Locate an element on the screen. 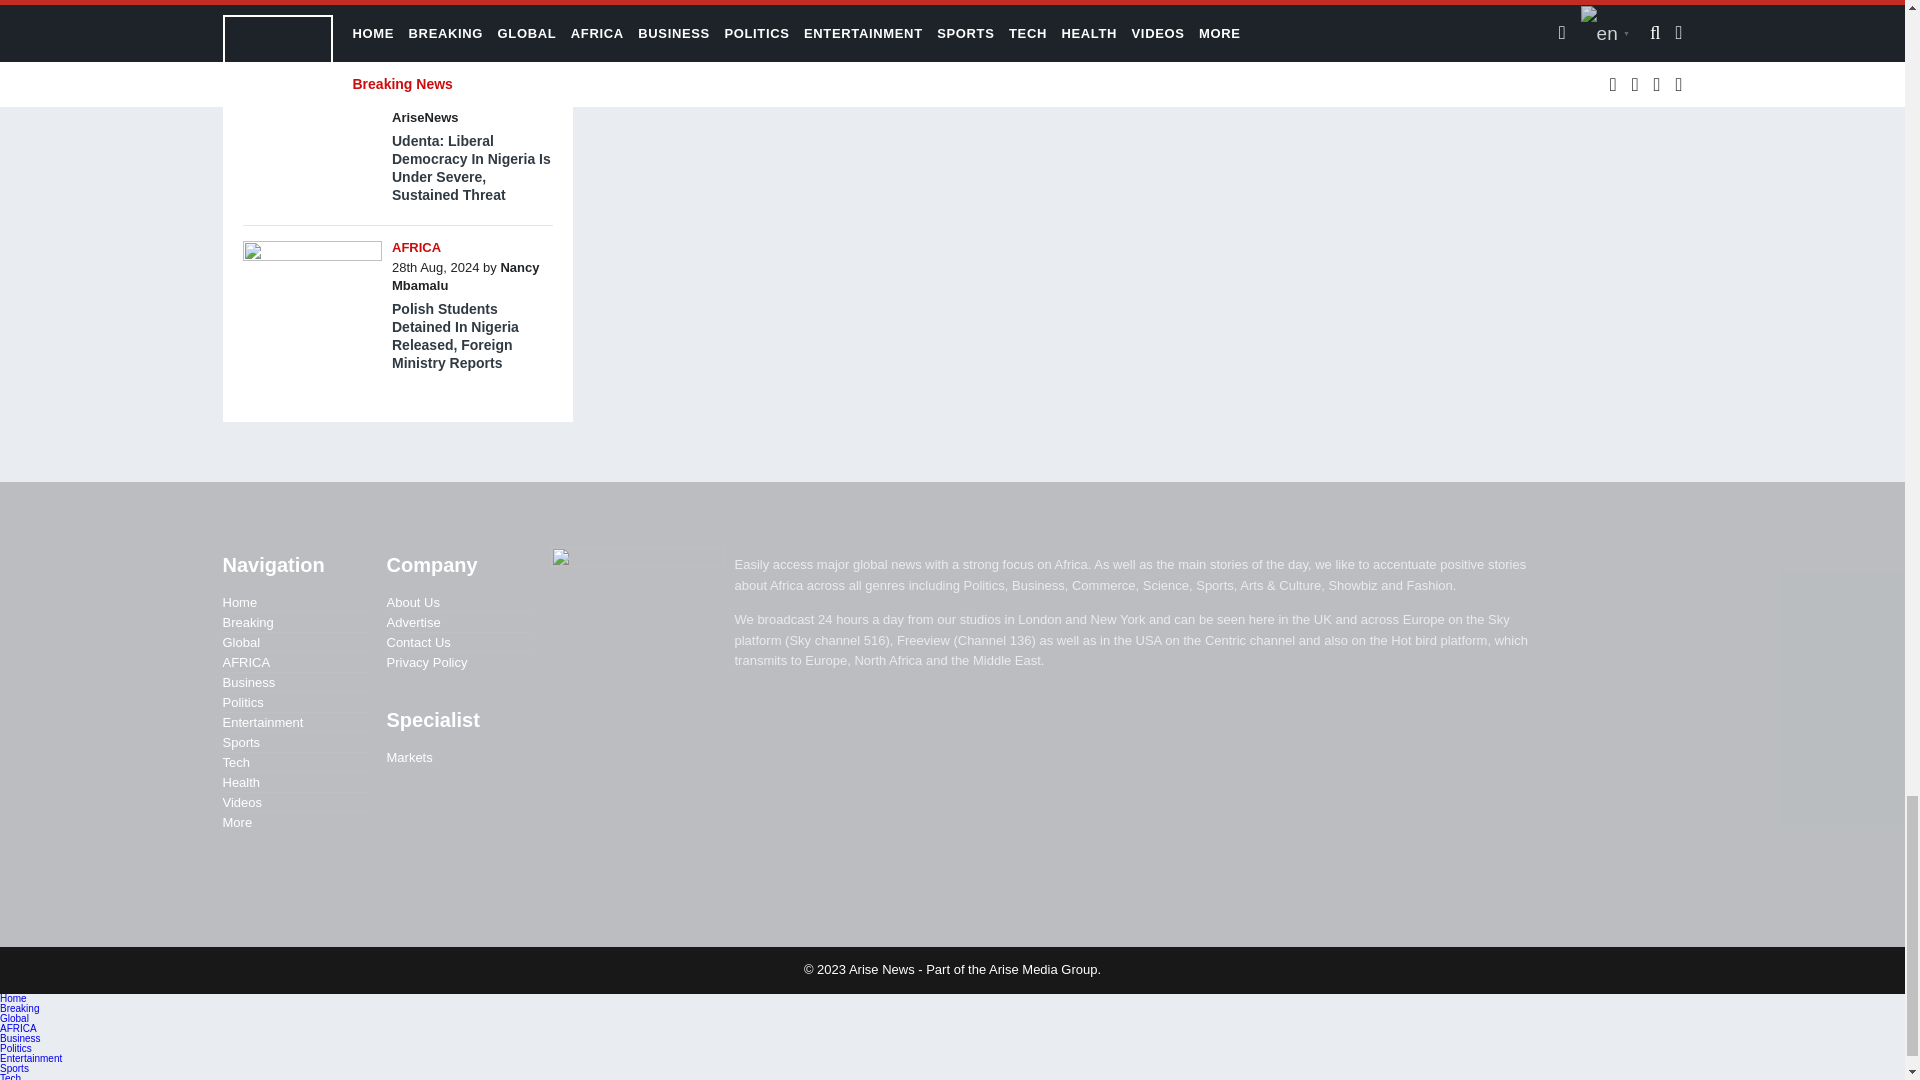 Image resolution: width=1920 pixels, height=1080 pixels. Facebook is located at coordinates (748, 6).